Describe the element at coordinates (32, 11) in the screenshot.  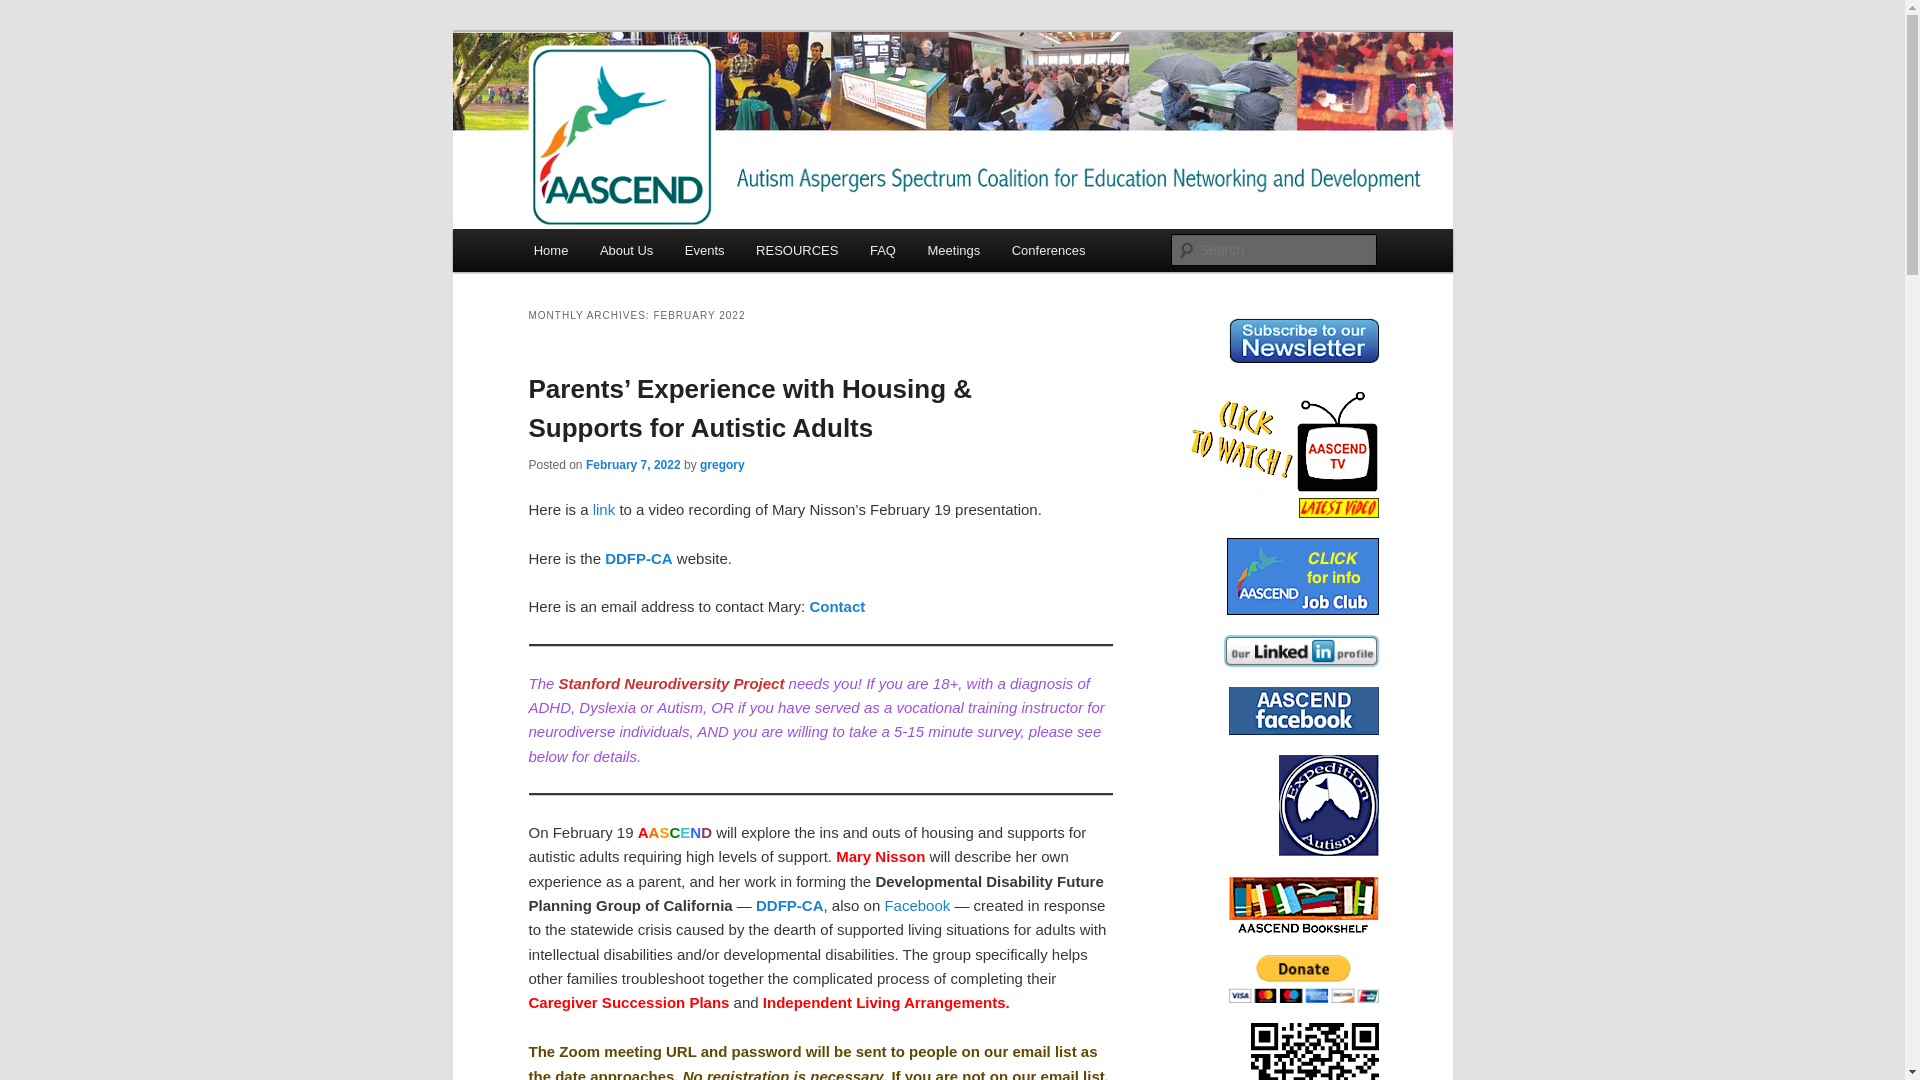
I see `Search` at that location.